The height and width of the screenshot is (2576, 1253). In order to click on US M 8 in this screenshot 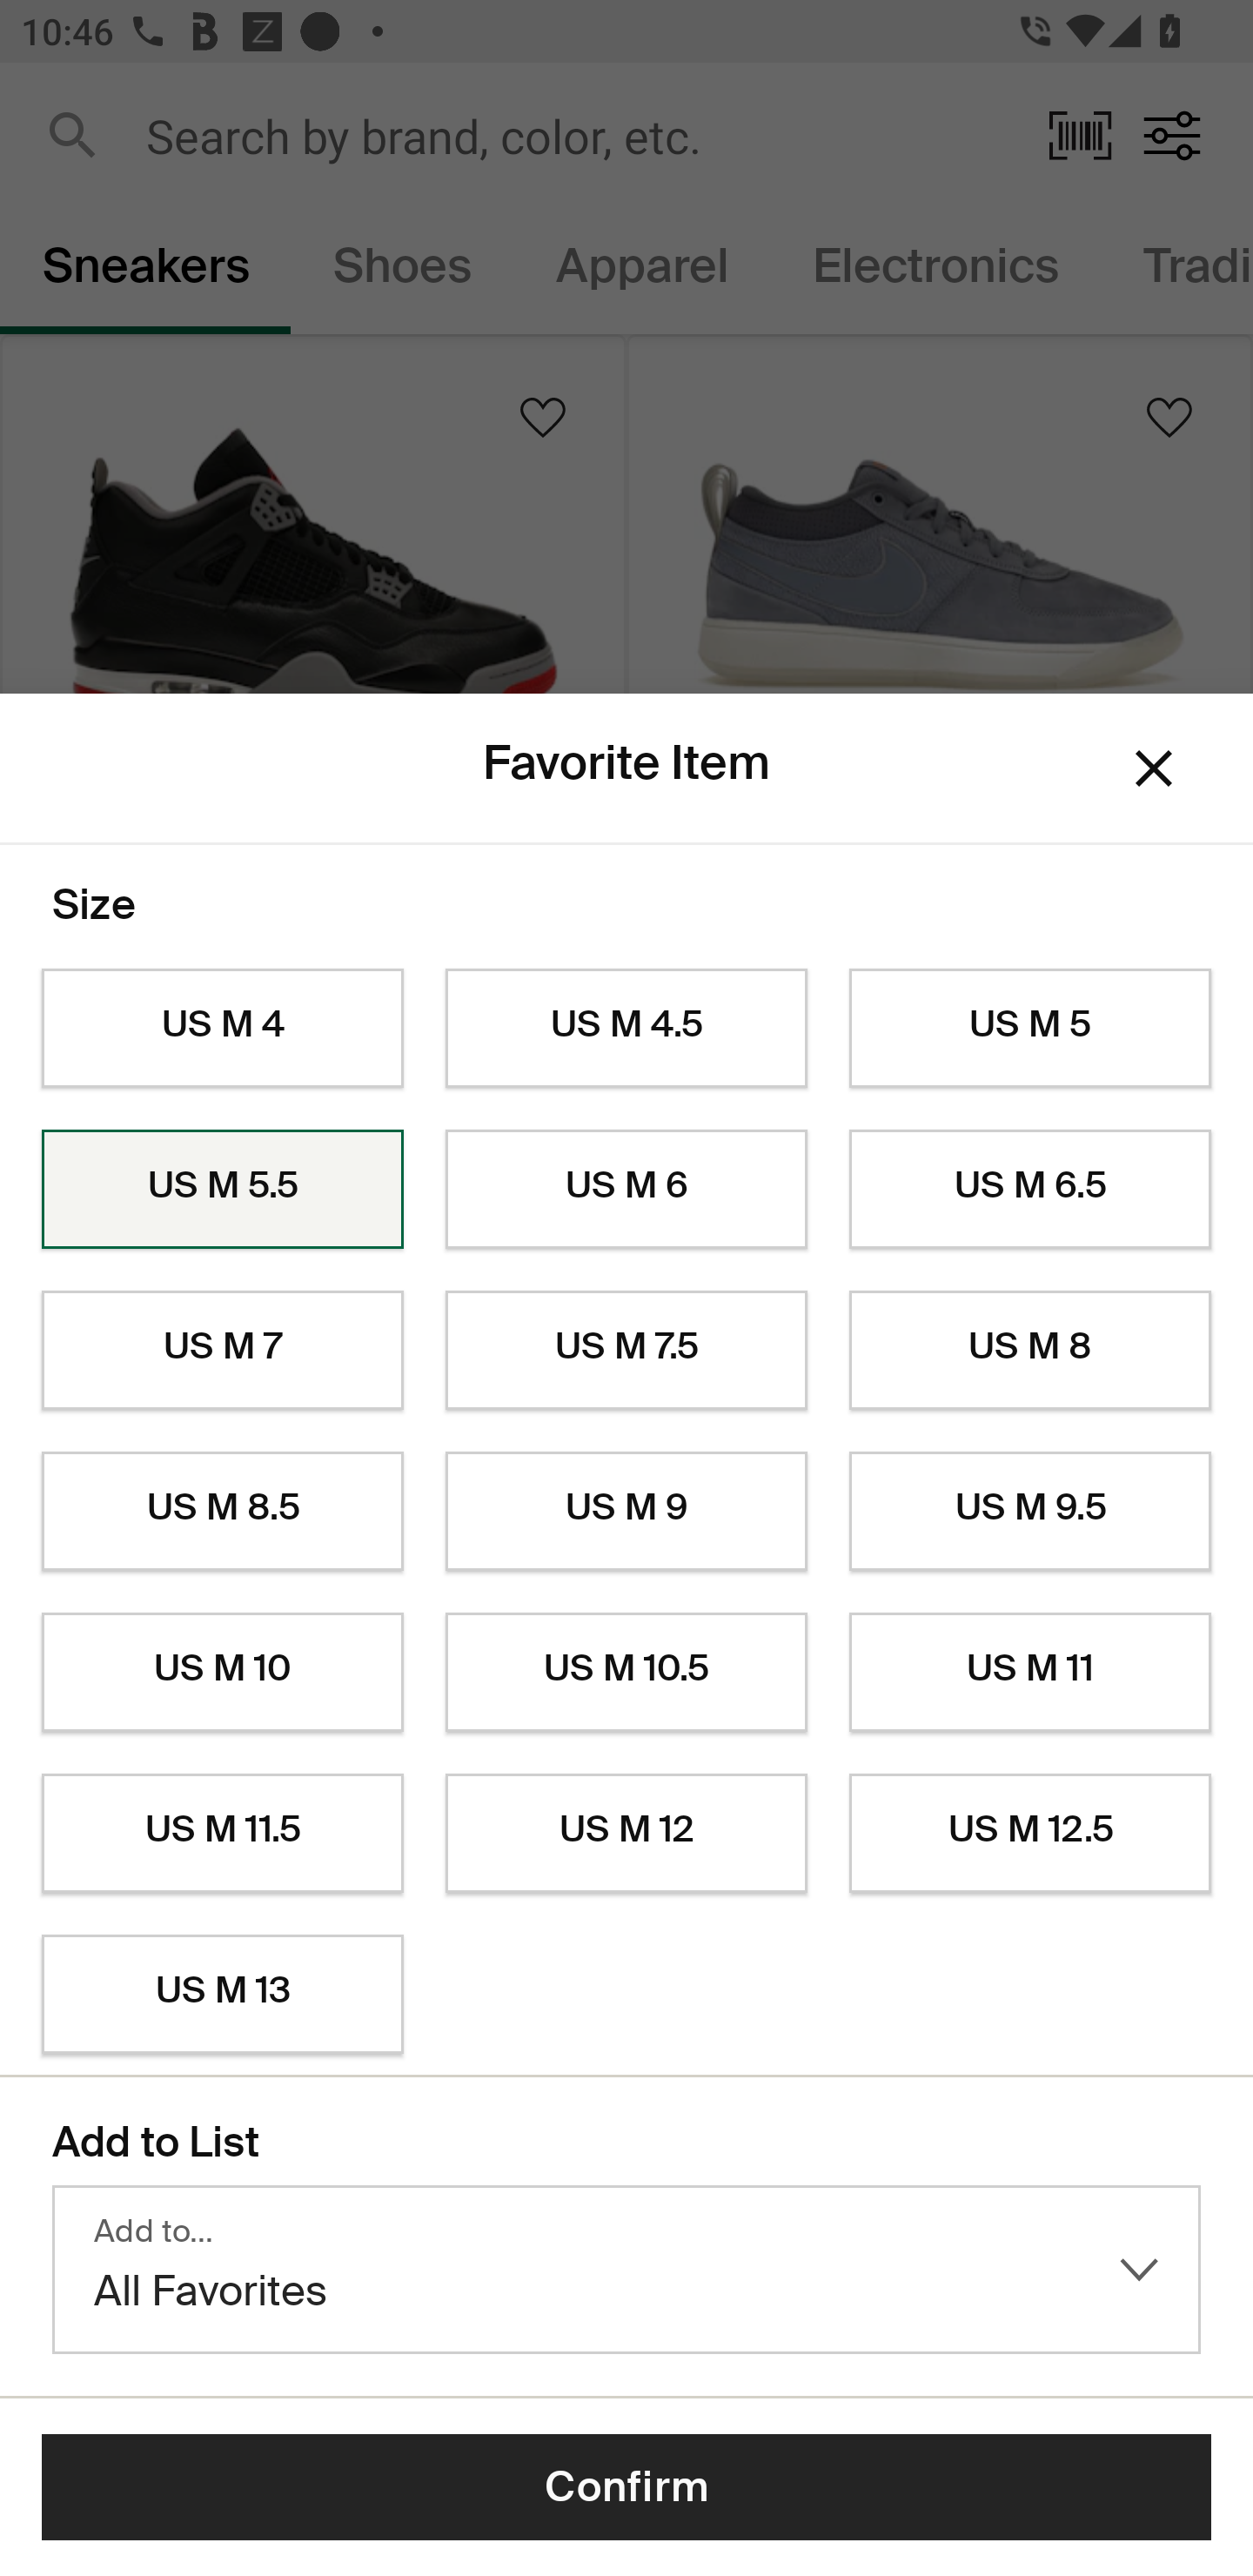, I will do `click(1030, 1351)`.